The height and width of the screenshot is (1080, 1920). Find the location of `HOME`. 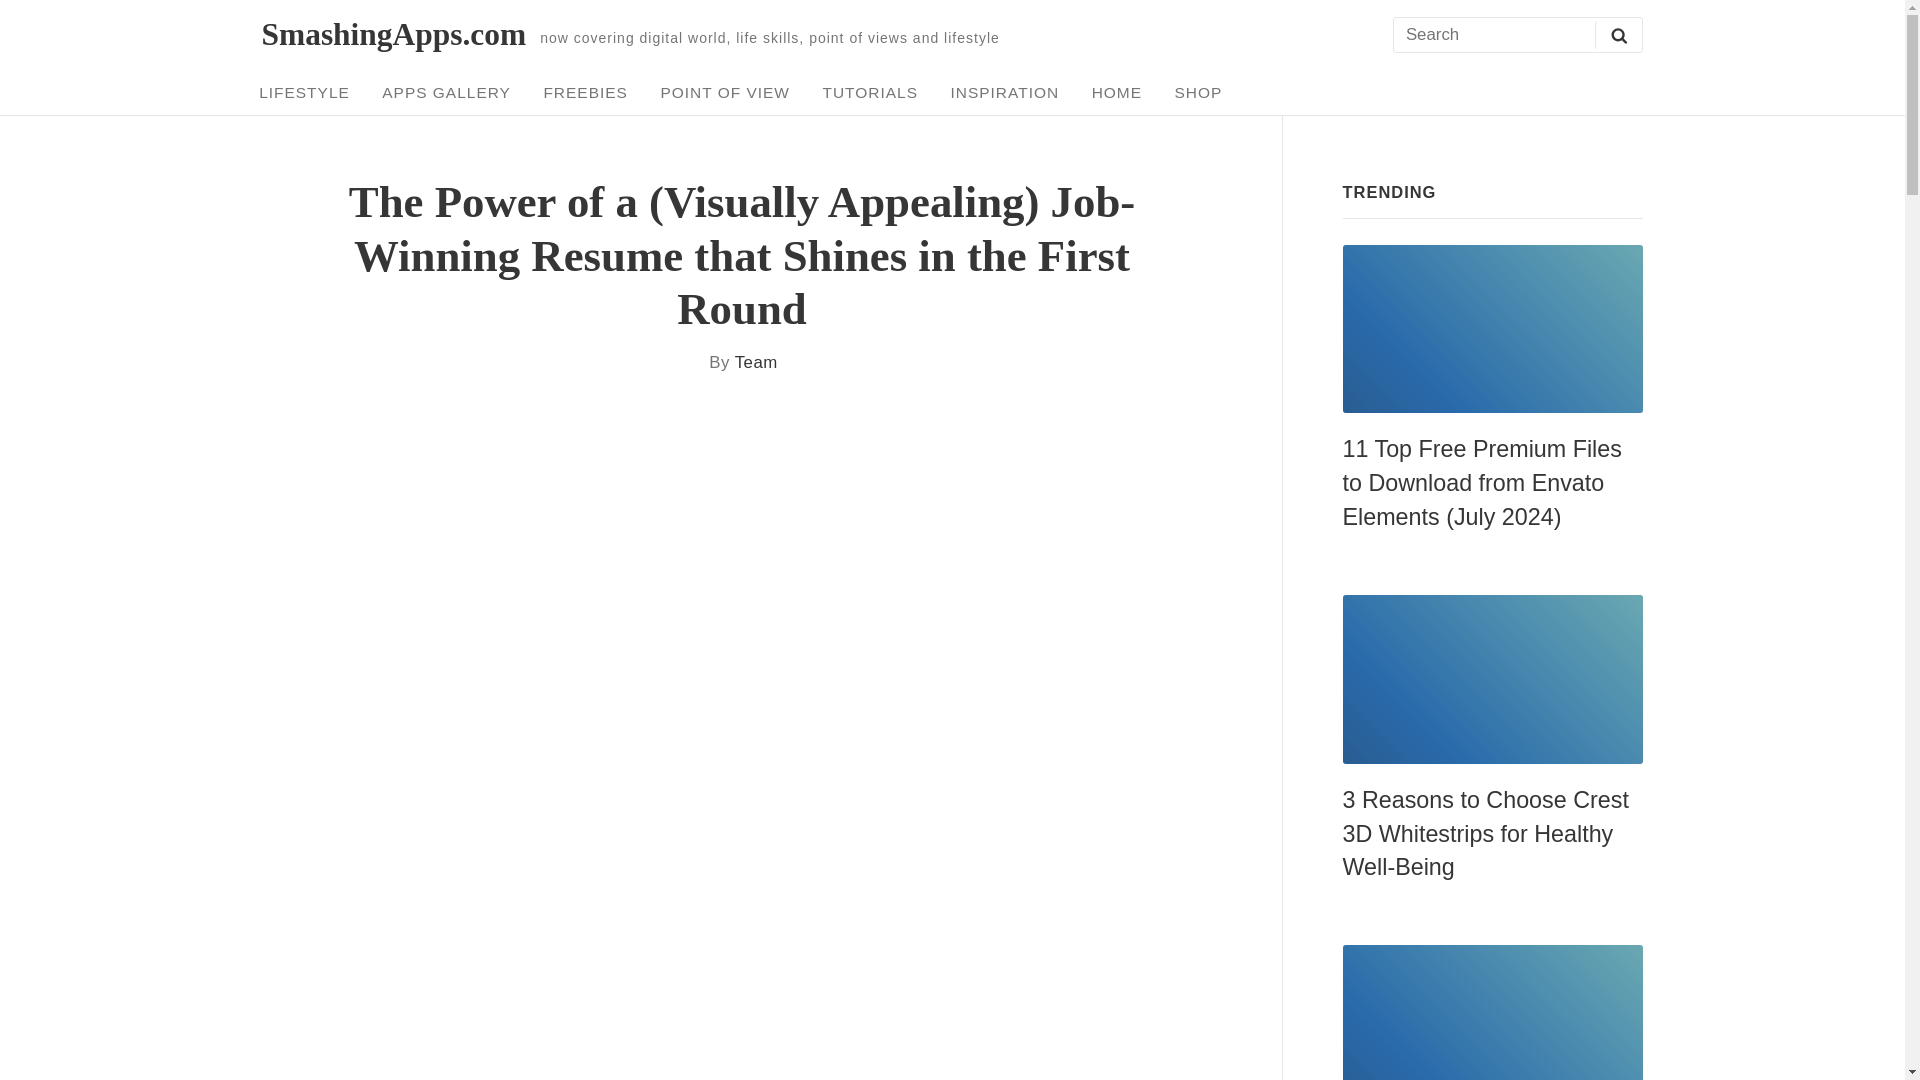

HOME is located at coordinates (1116, 92).